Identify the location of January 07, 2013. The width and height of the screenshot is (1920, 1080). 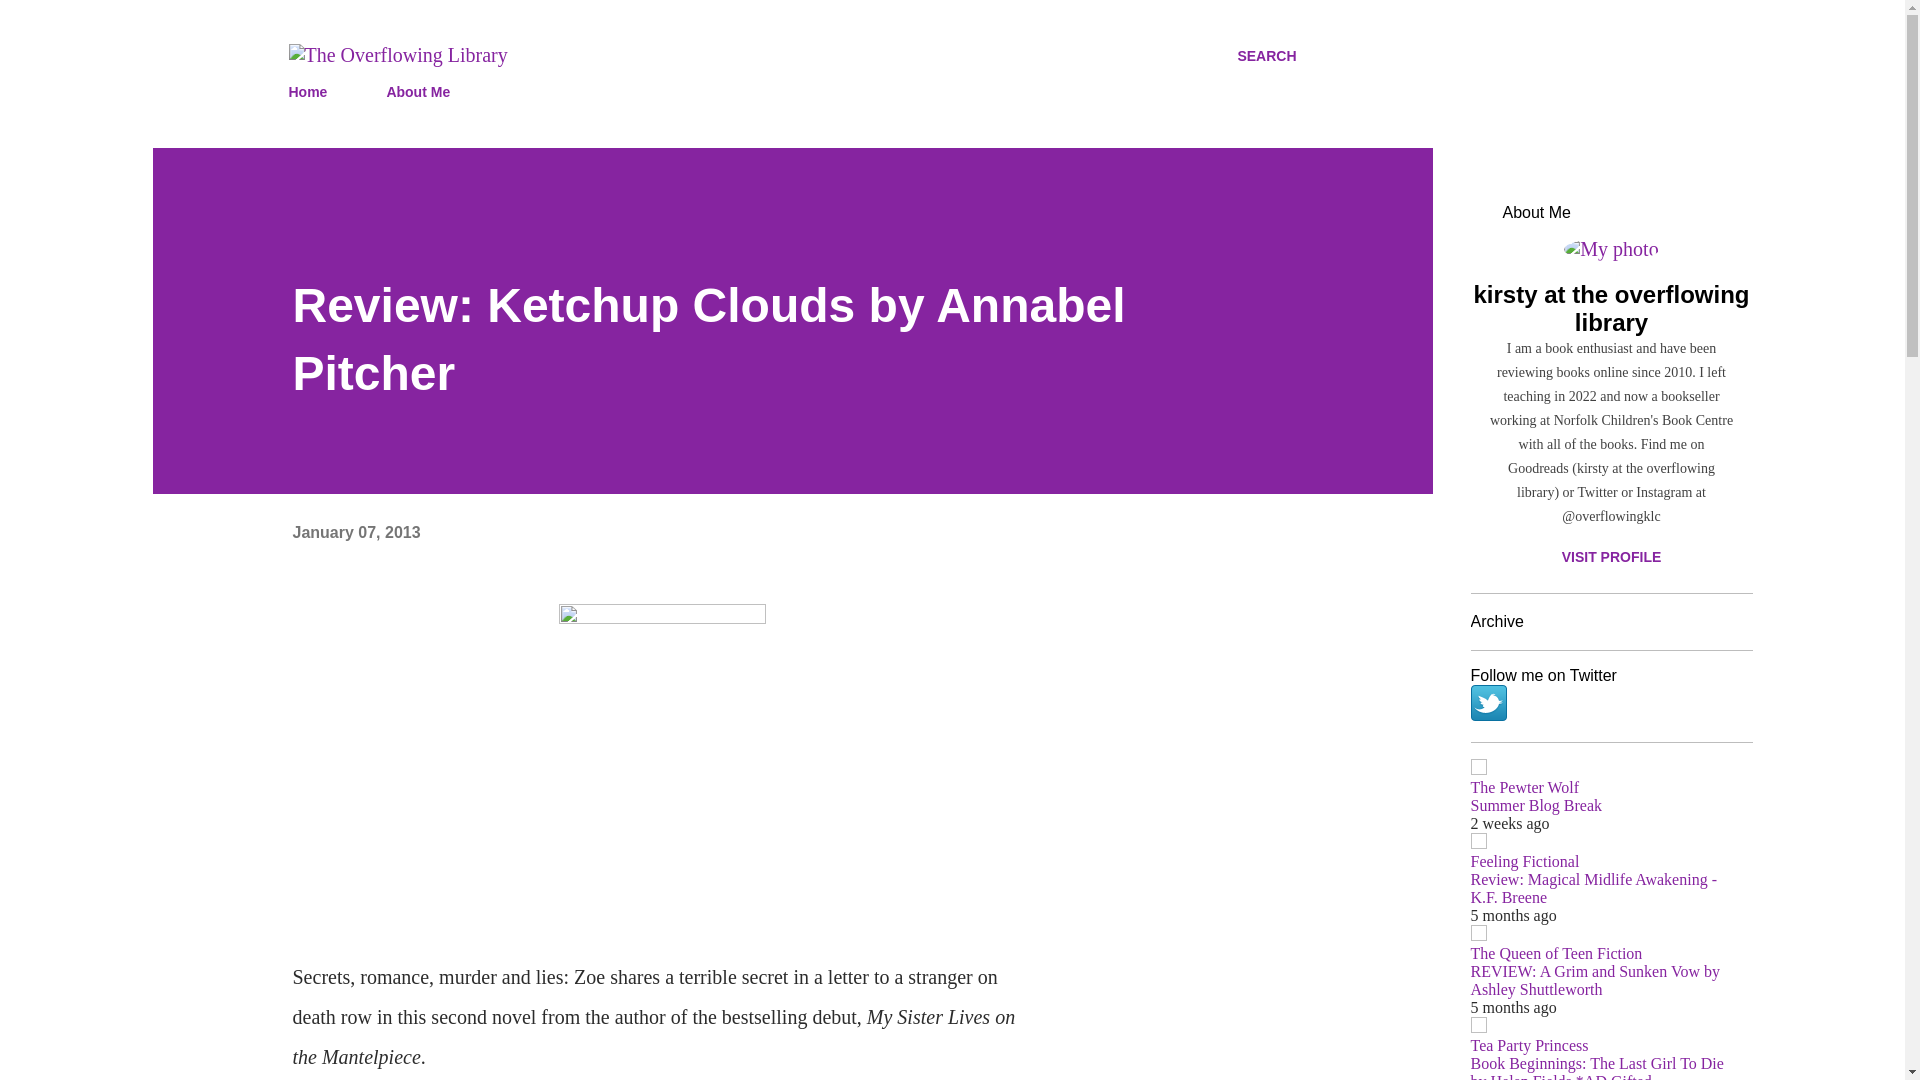
(356, 532).